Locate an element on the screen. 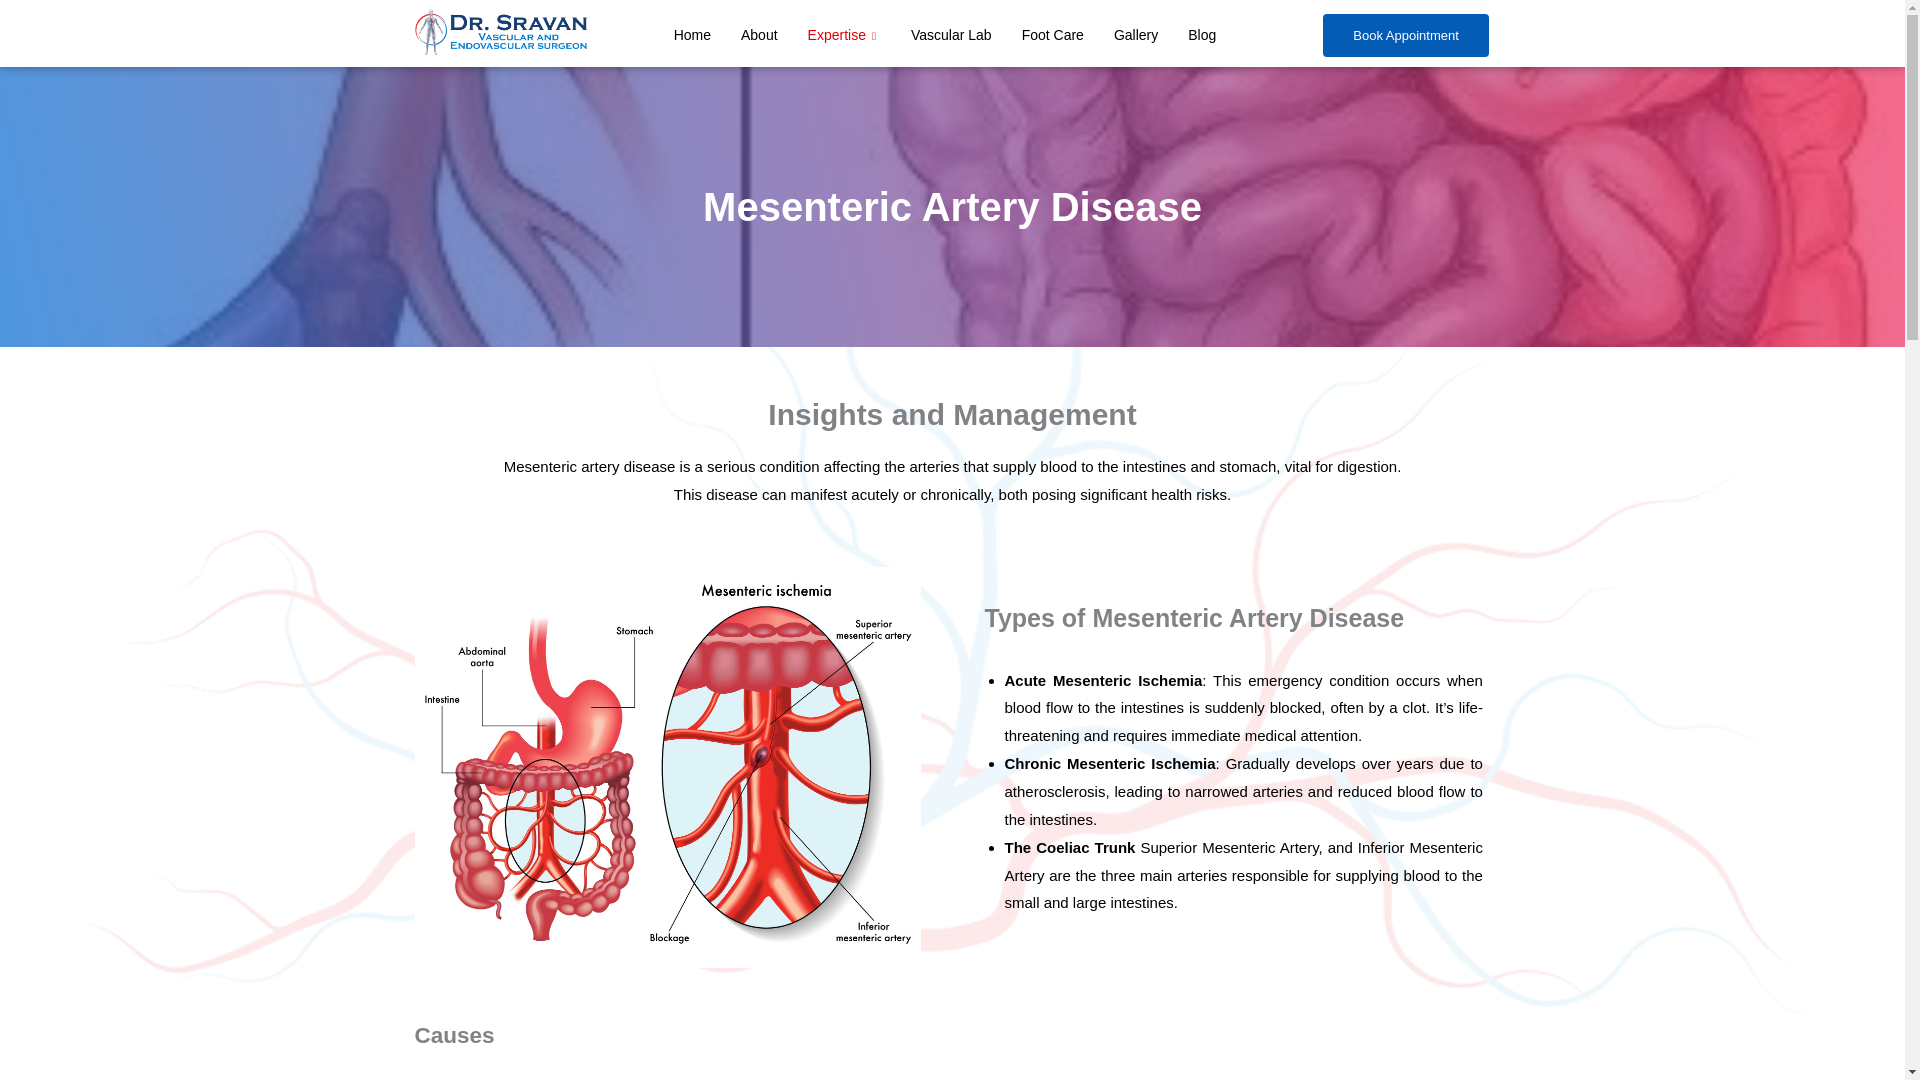 Image resolution: width=1920 pixels, height=1080 pixels. Foot Care is located at coordinates (1052, 38).